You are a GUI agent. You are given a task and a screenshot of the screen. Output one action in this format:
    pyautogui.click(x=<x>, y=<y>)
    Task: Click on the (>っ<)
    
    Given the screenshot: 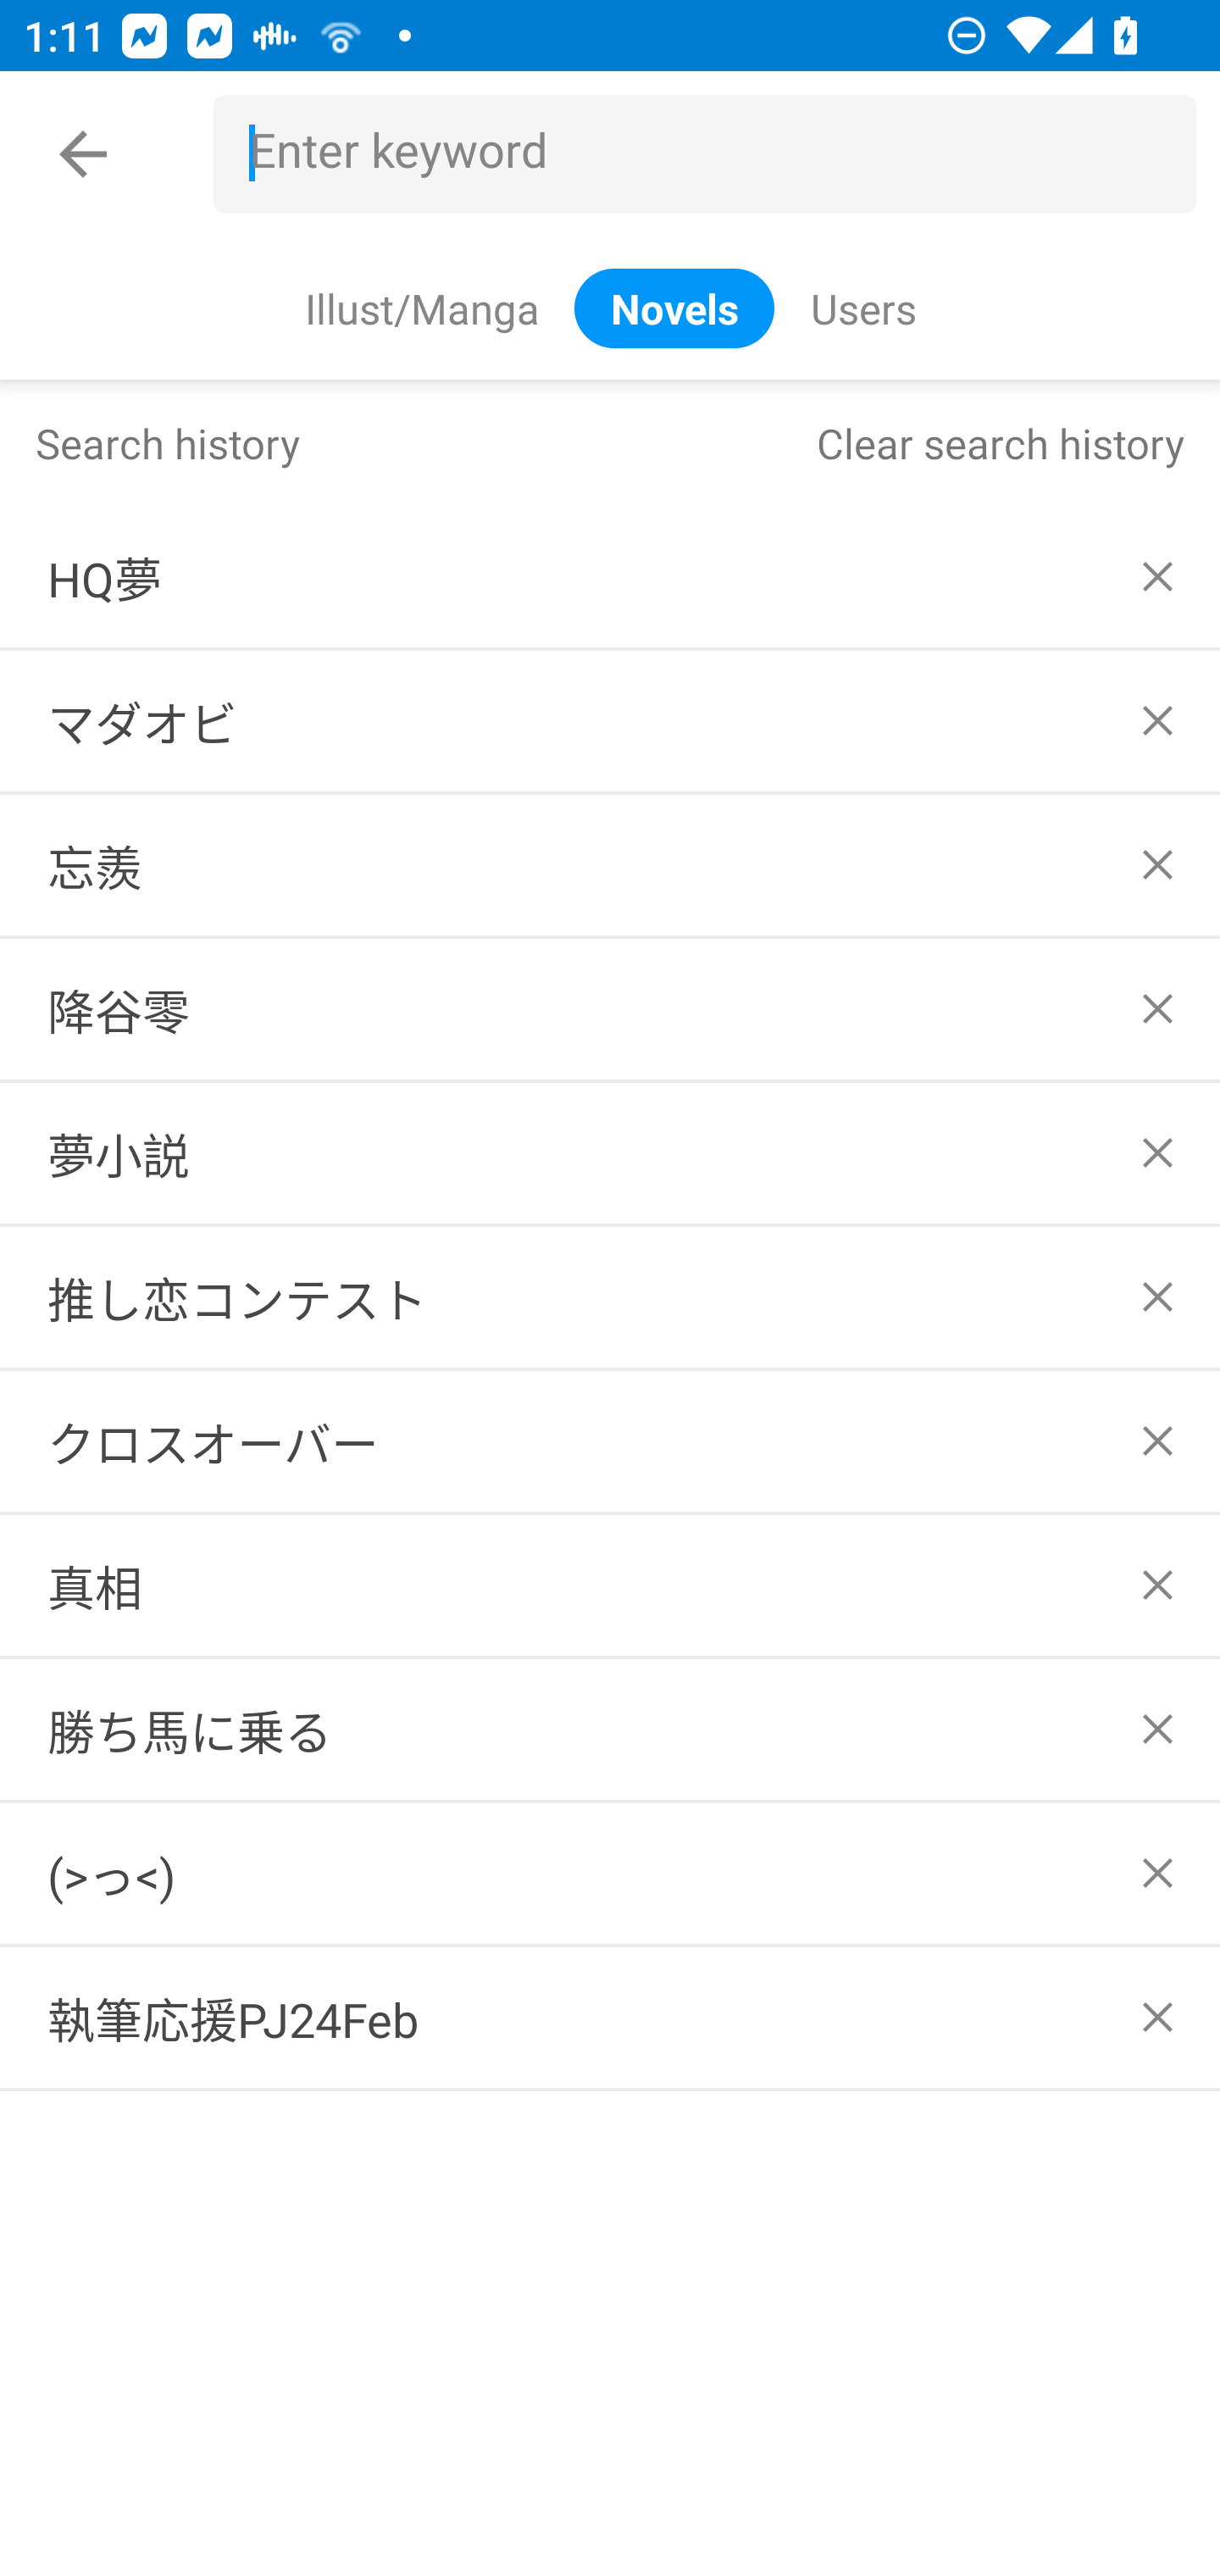 What is the action you would take?
    pyautogui.click(x=610, y=1874)
    